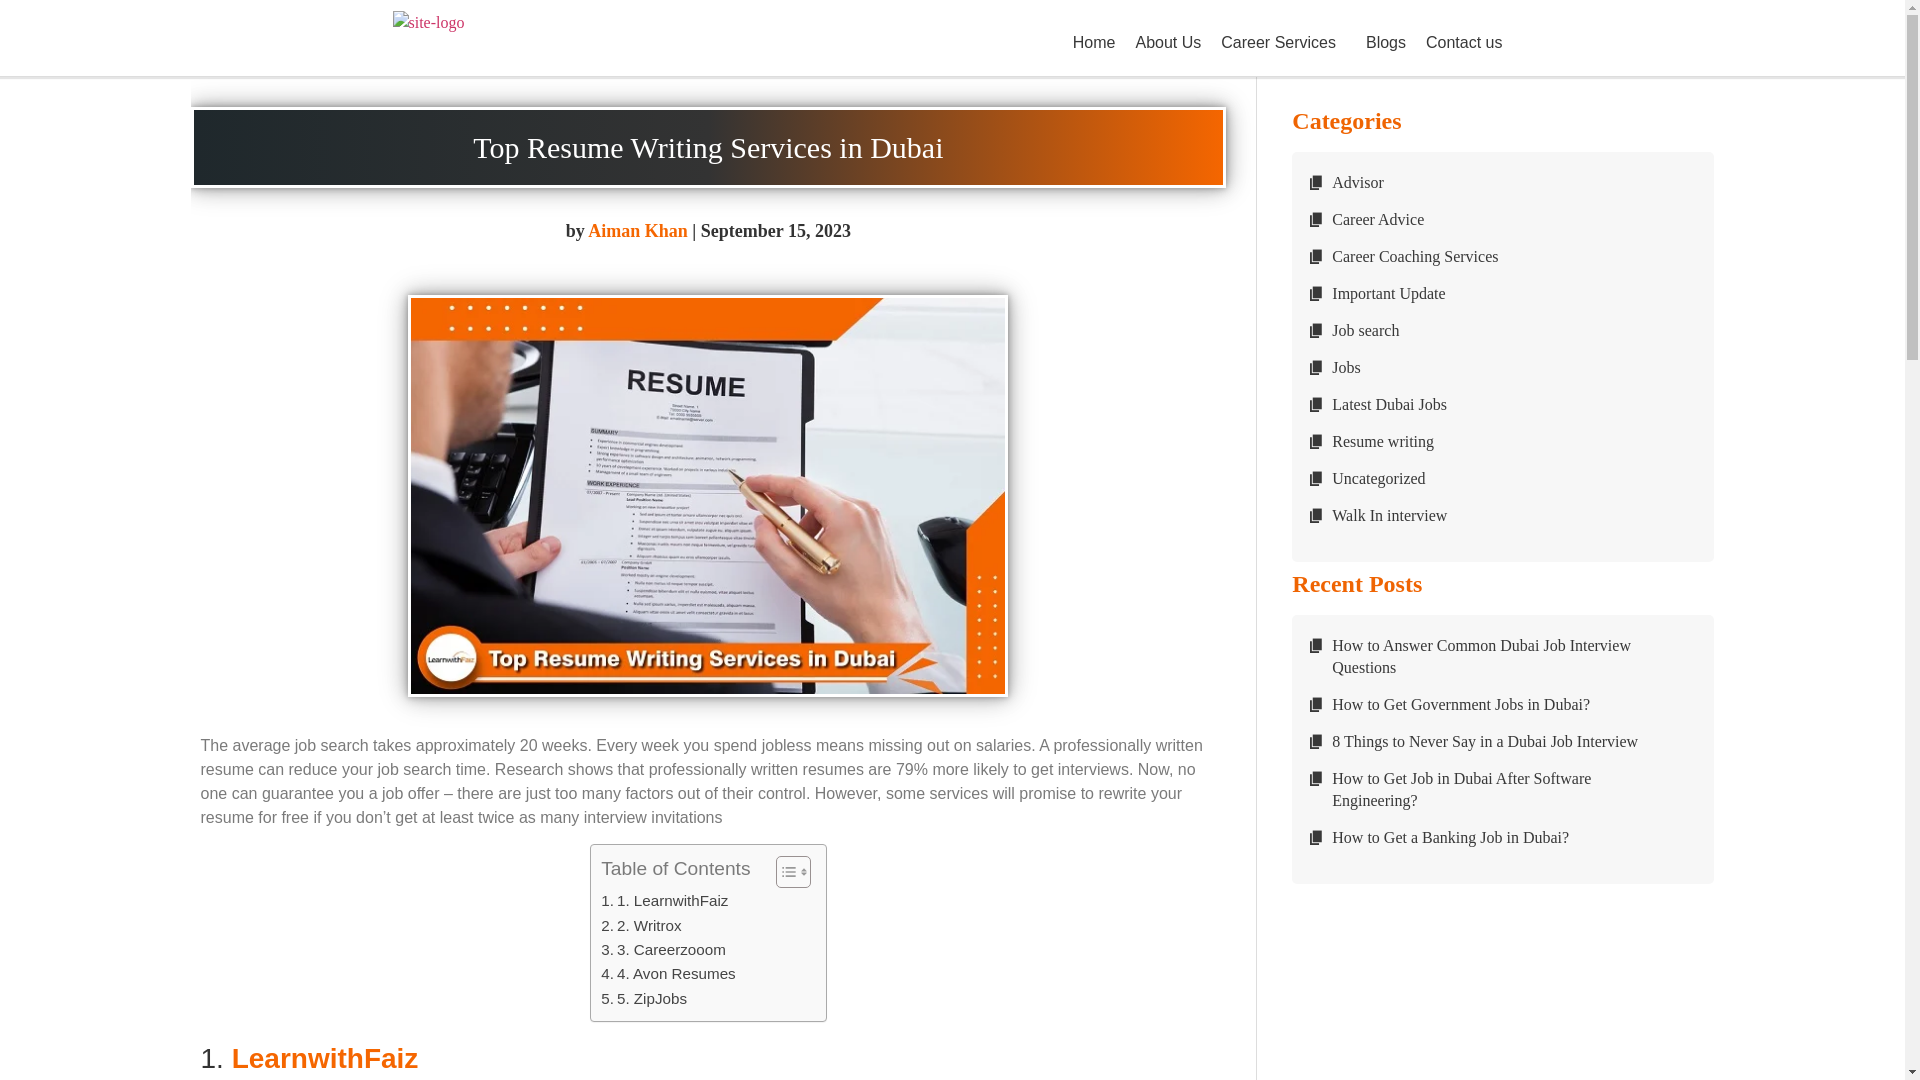 Image resolution: width=1920 pixels, height=1080 pixels. I want to click on Career Services, so click(1283, 42).